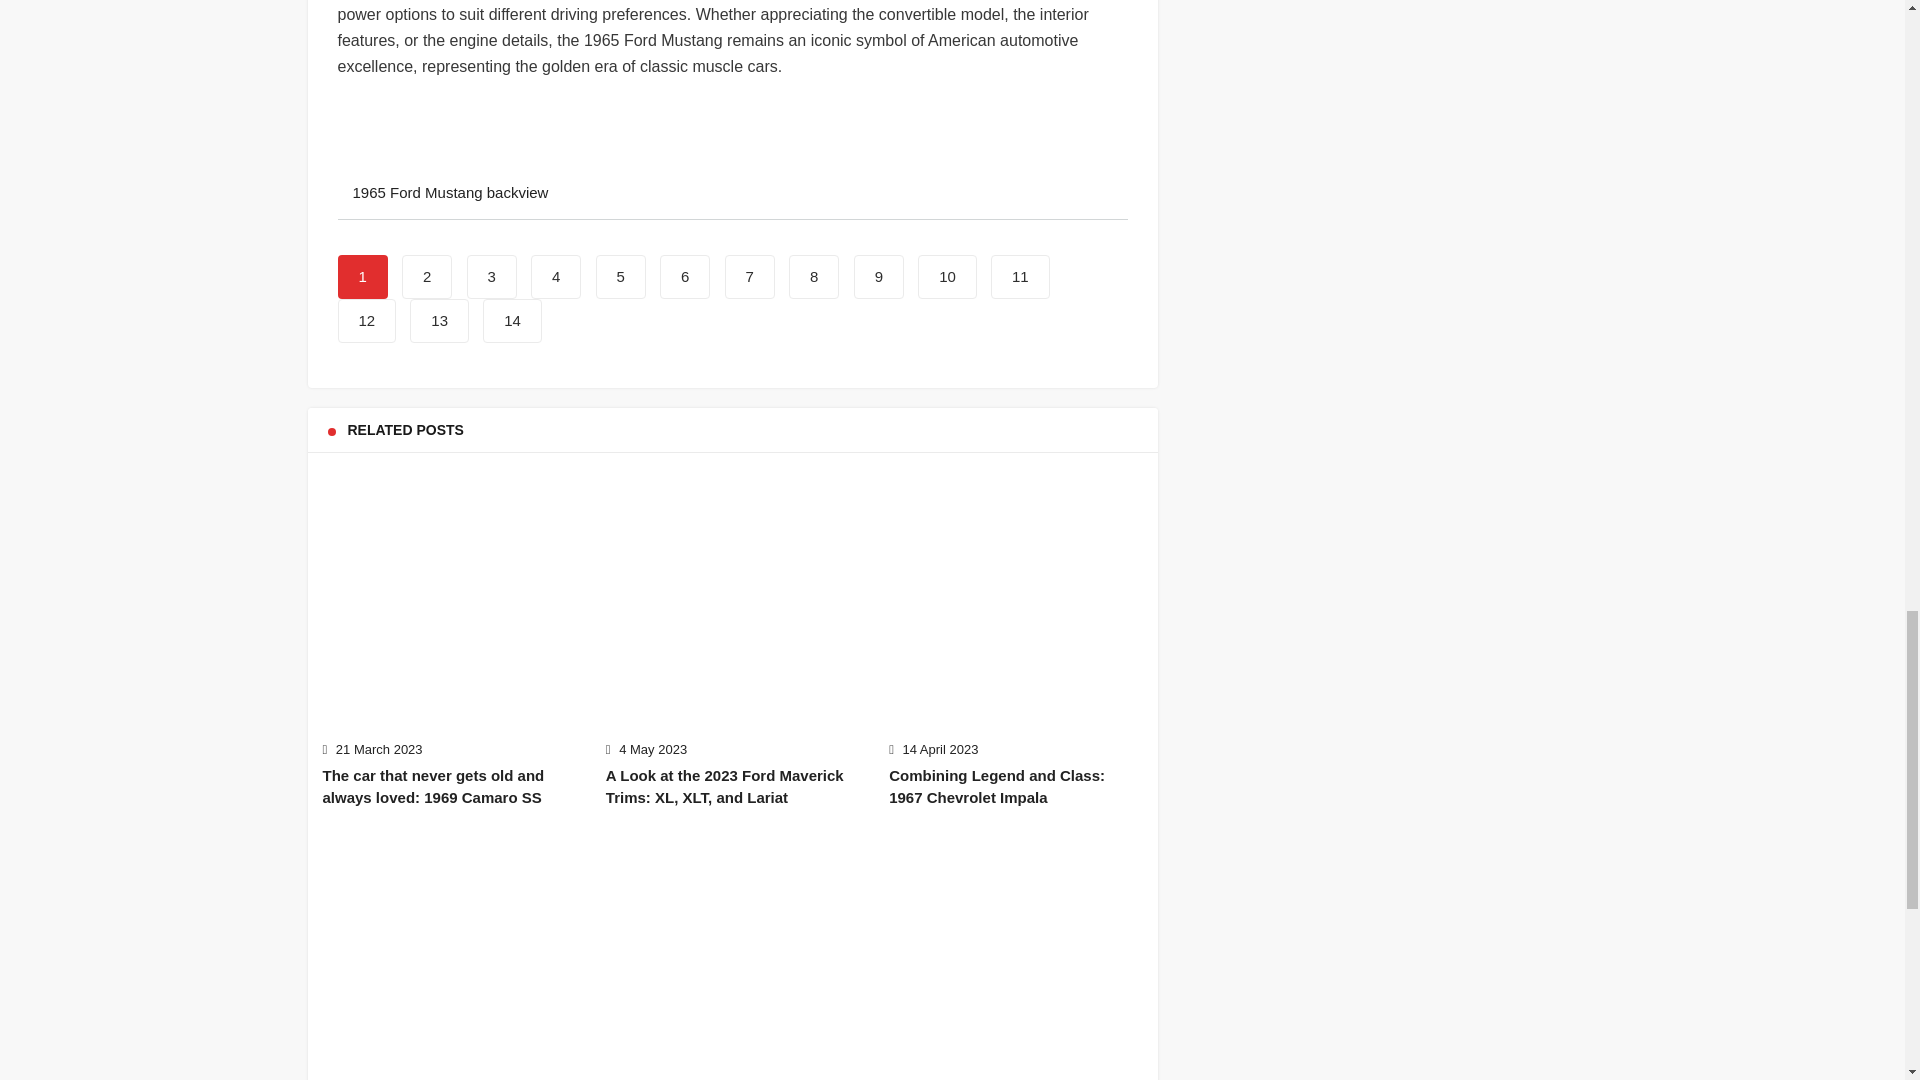  Describe the element at coordinates (491, 276) in the screenshot. I see `3` at that location.